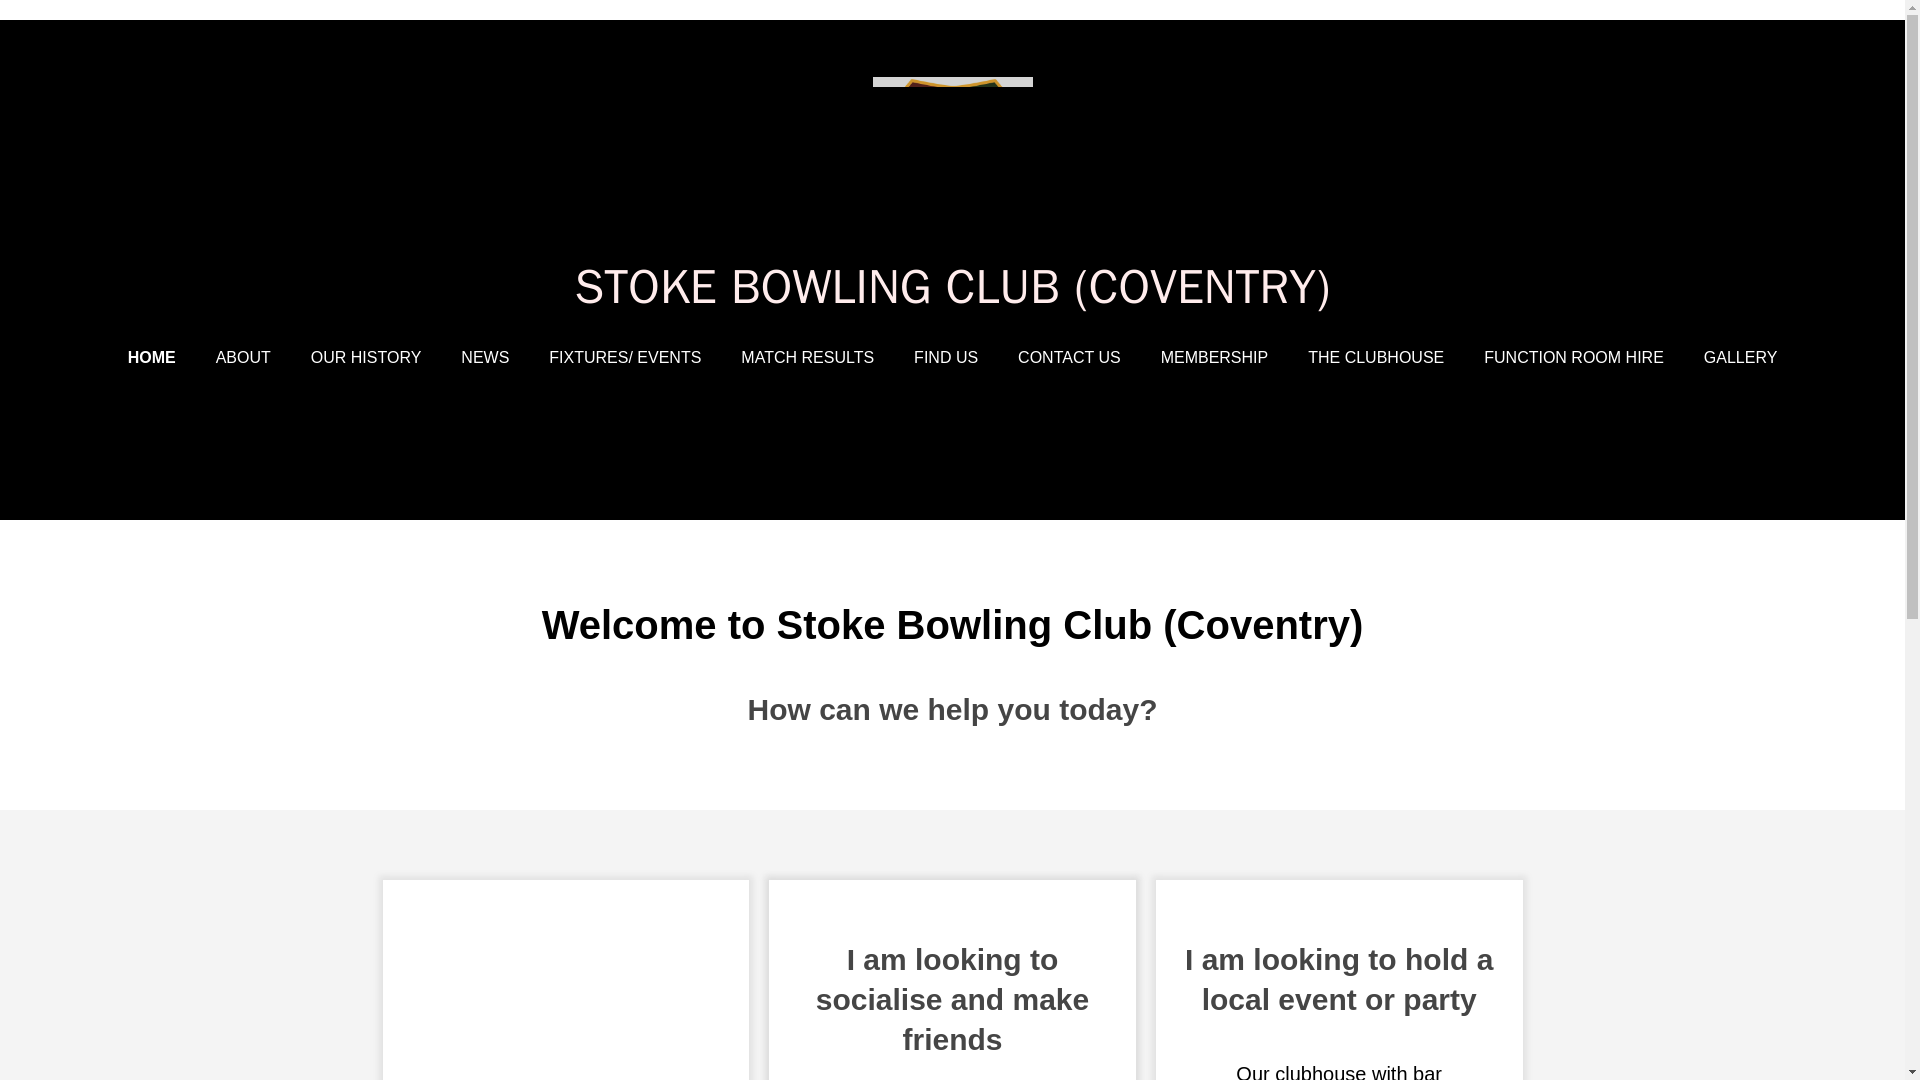 This screenshot has width=1920, height=1080. Describe the element at coordinates (1375, 358) in the screenshot. I see `THE CLUBHOUSE` at that location.